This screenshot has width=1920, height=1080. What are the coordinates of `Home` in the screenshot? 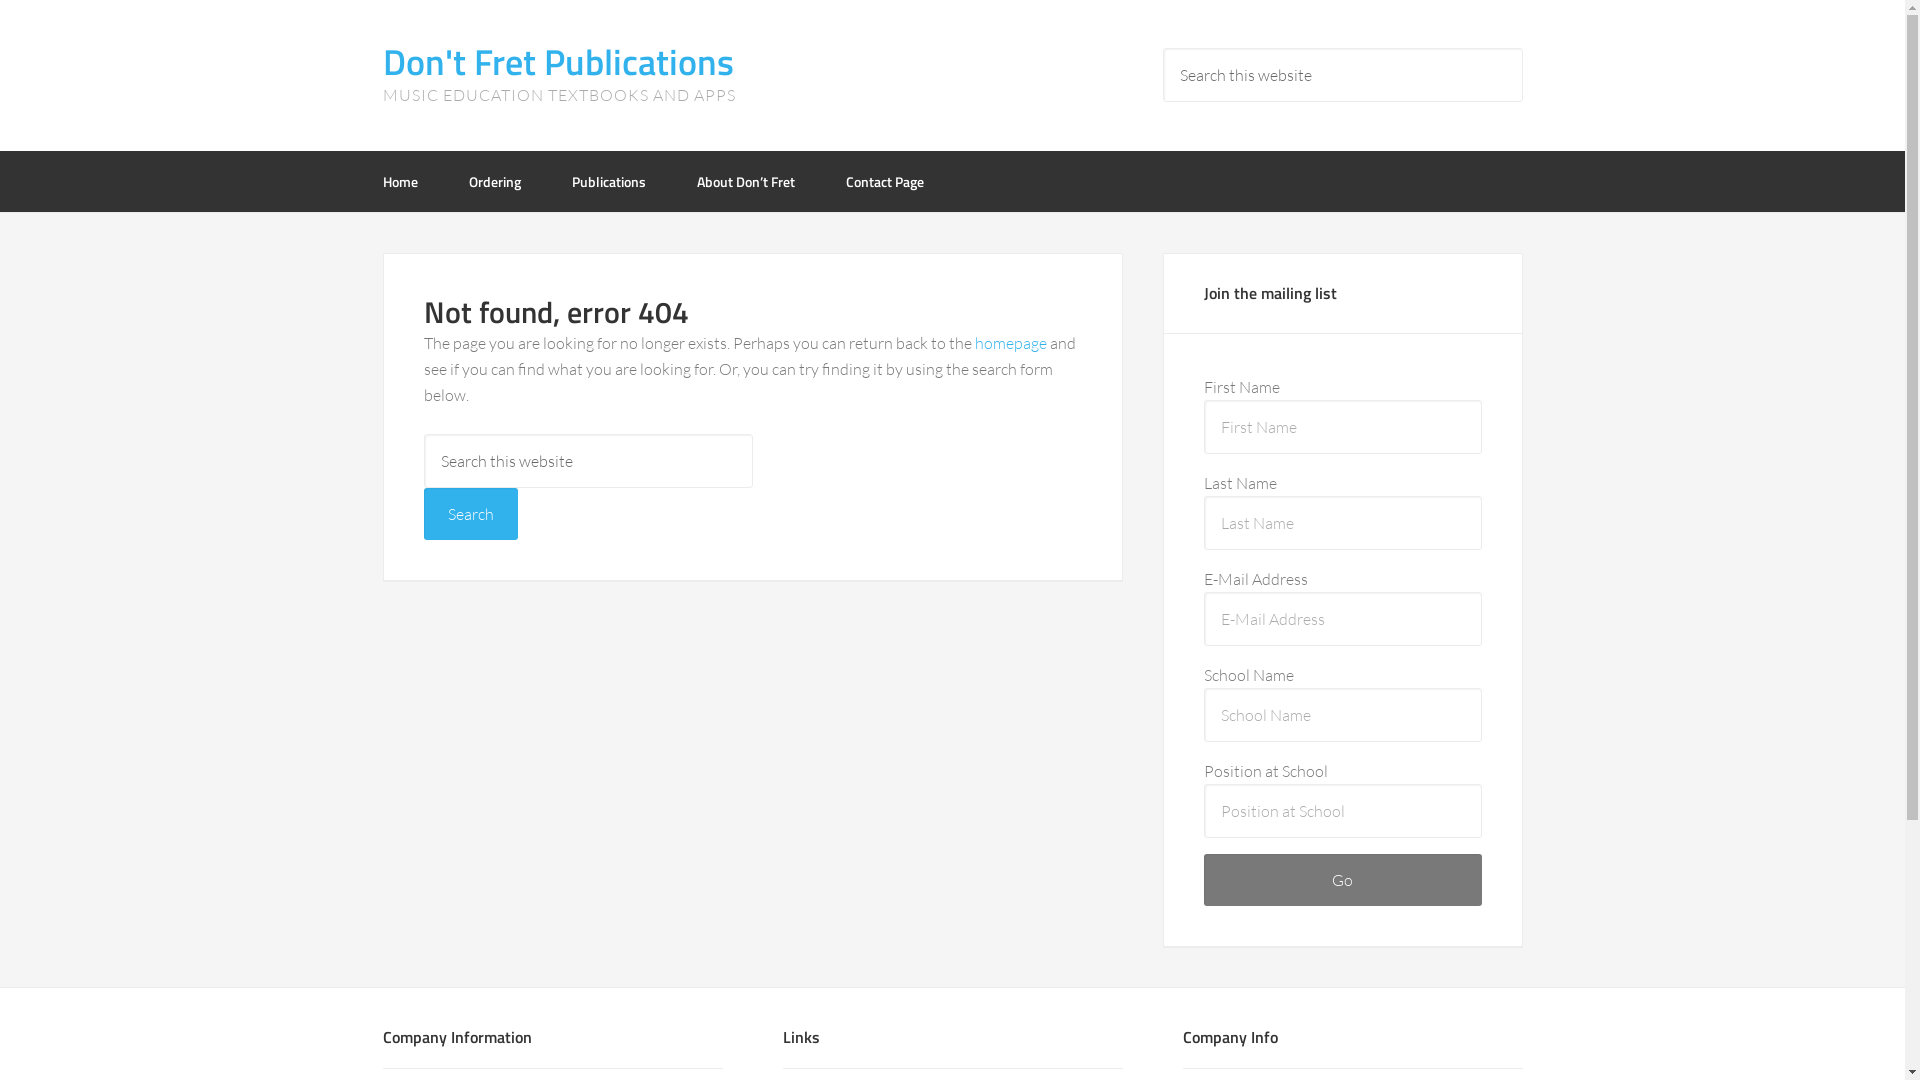 It's located at (412, 182).